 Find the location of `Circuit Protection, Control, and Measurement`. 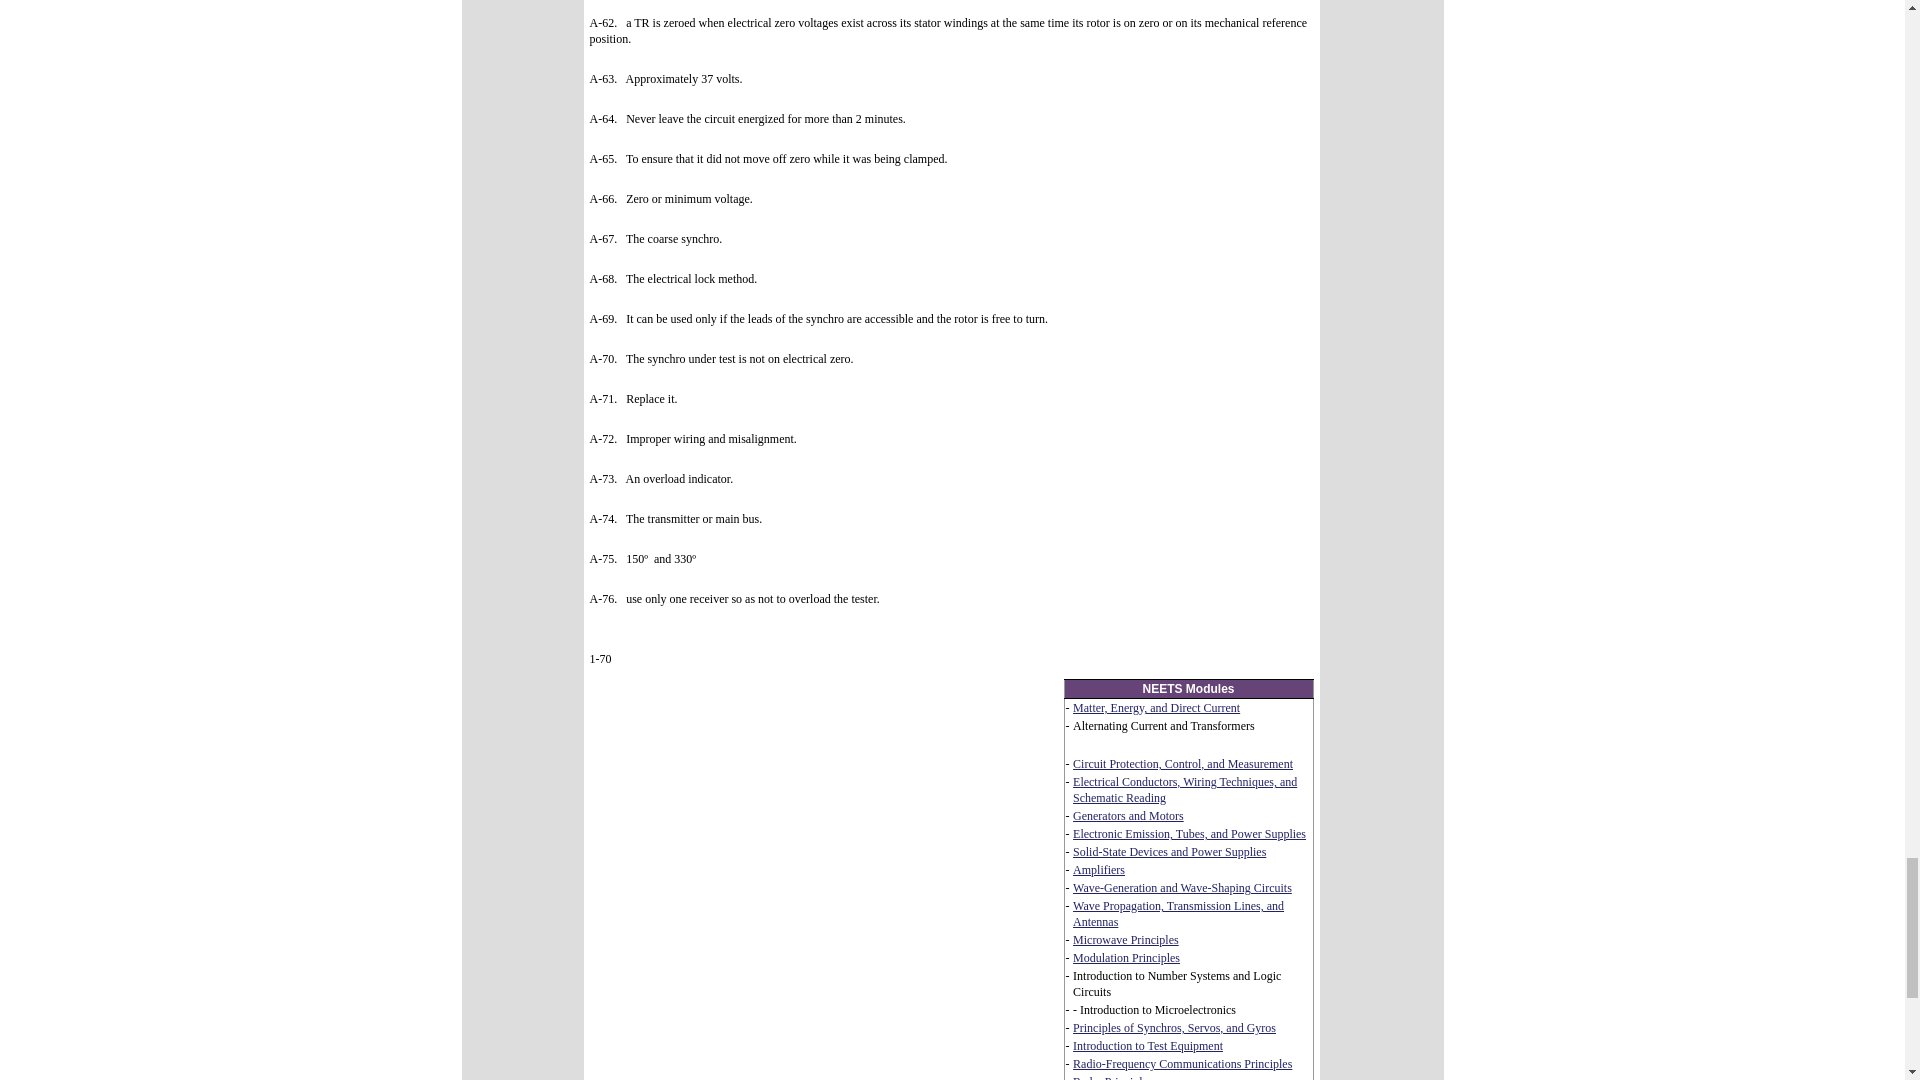

Circuit Protection, Control, and Measurement is located at coordinates (1182, 764).